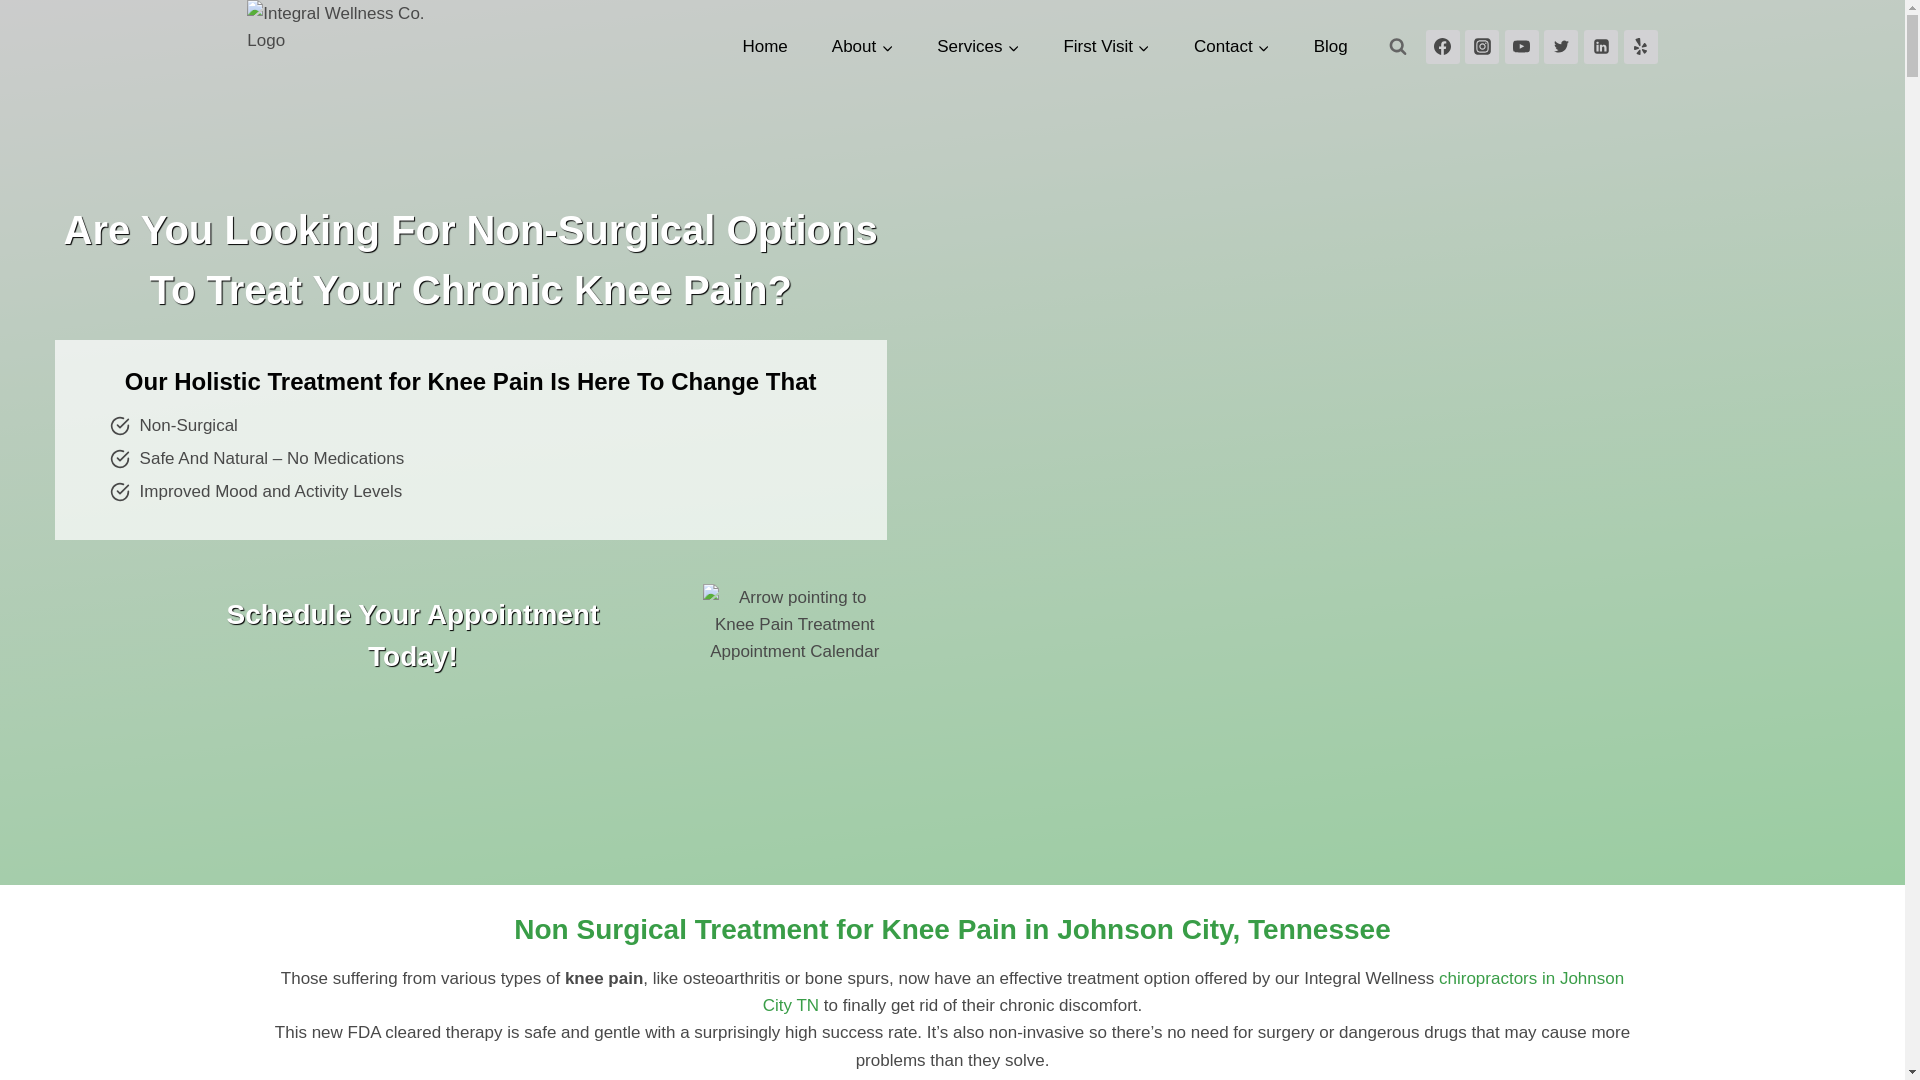 This screenshot has width=1920, height=1080. Describe the element at coordinates (862, 46) in the screenshot. I see `About` at that location.